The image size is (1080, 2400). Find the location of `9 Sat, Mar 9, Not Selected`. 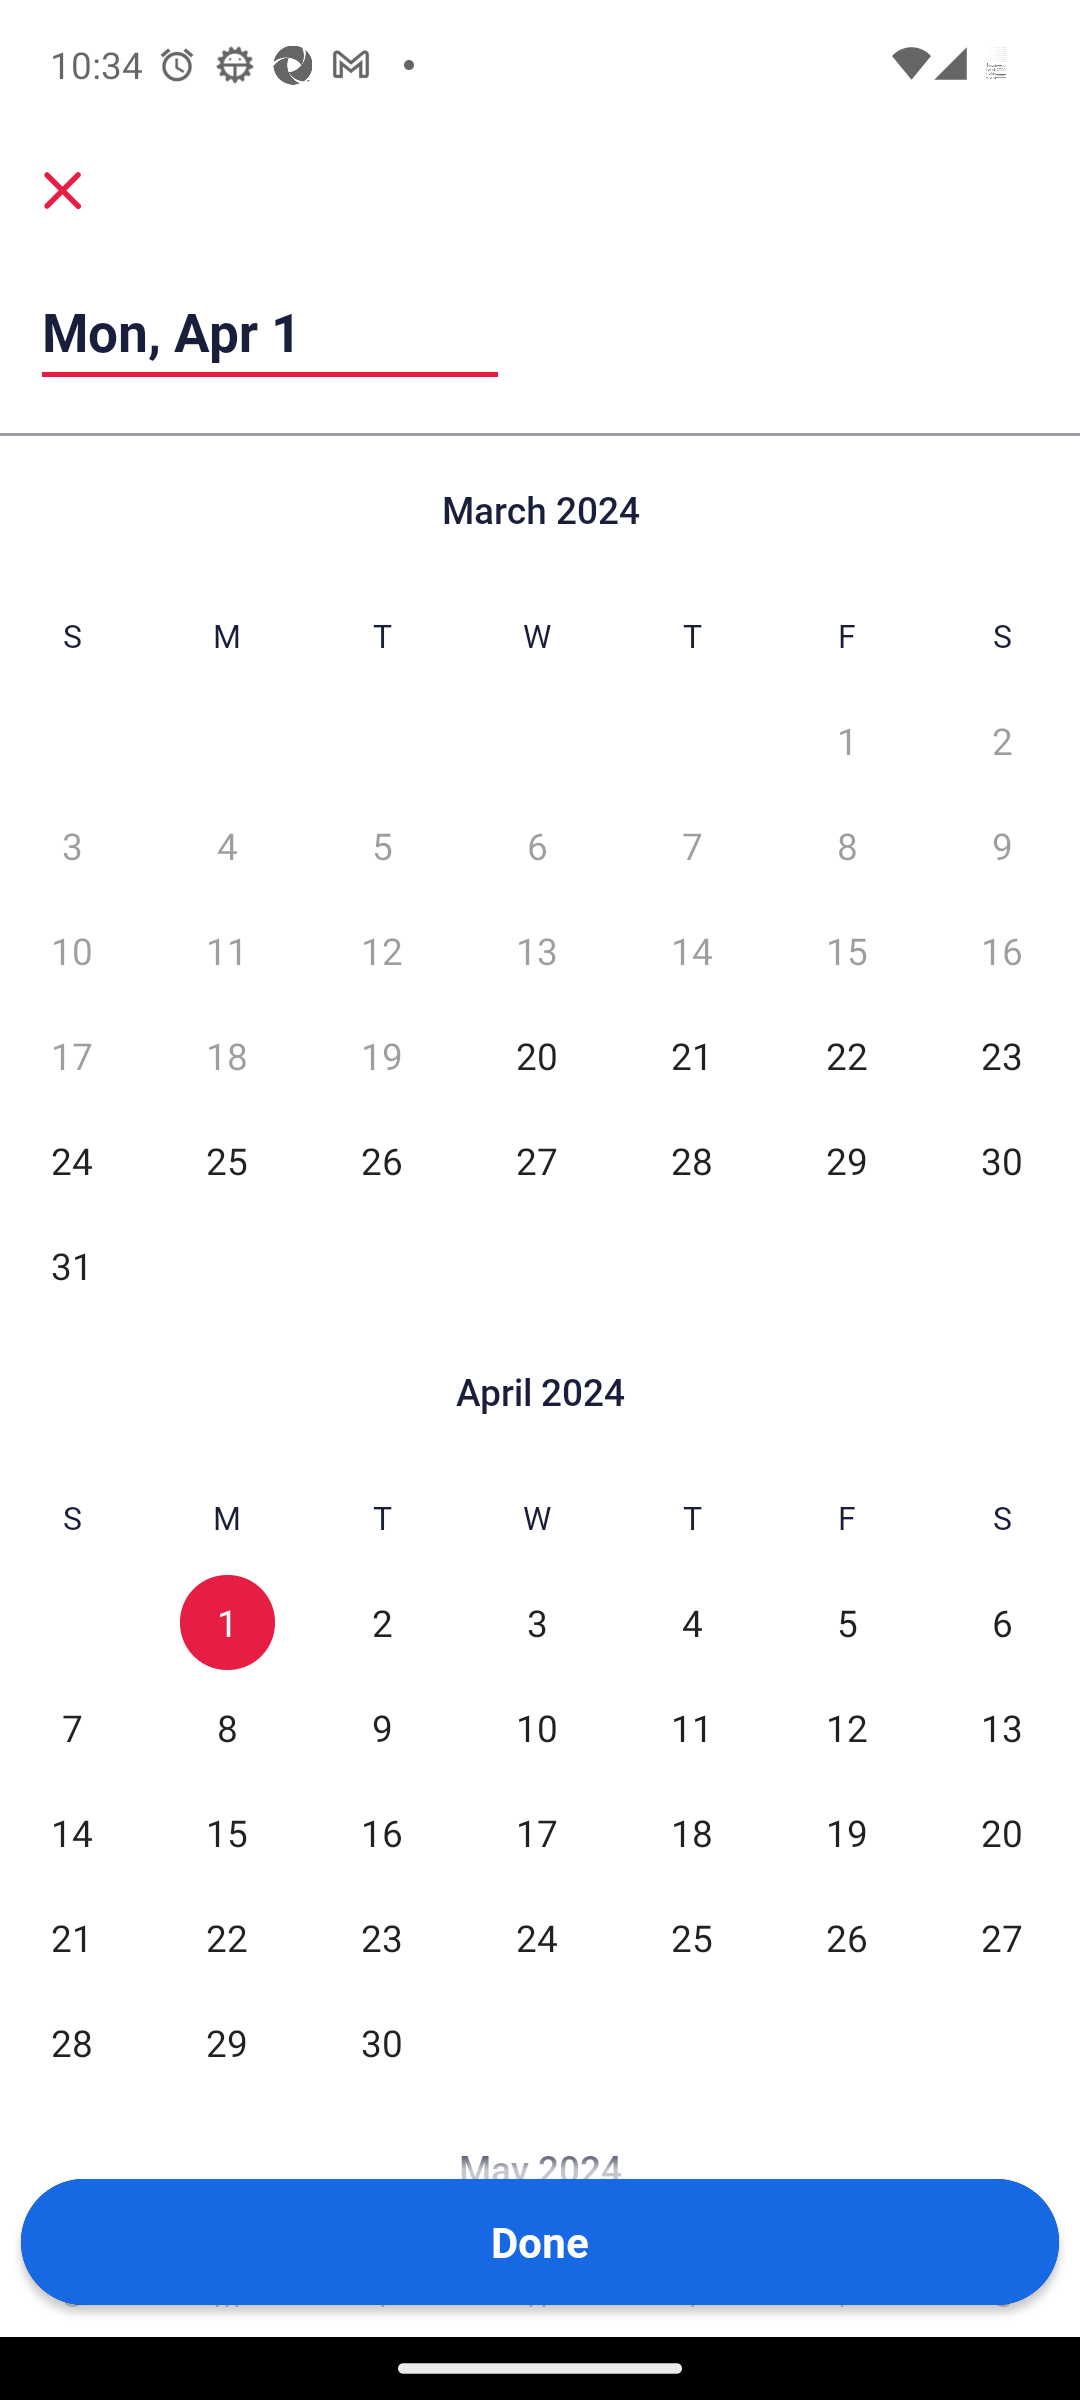

9 Sat, Mar 9, Not Selected is located at coordinates (1002, 844).